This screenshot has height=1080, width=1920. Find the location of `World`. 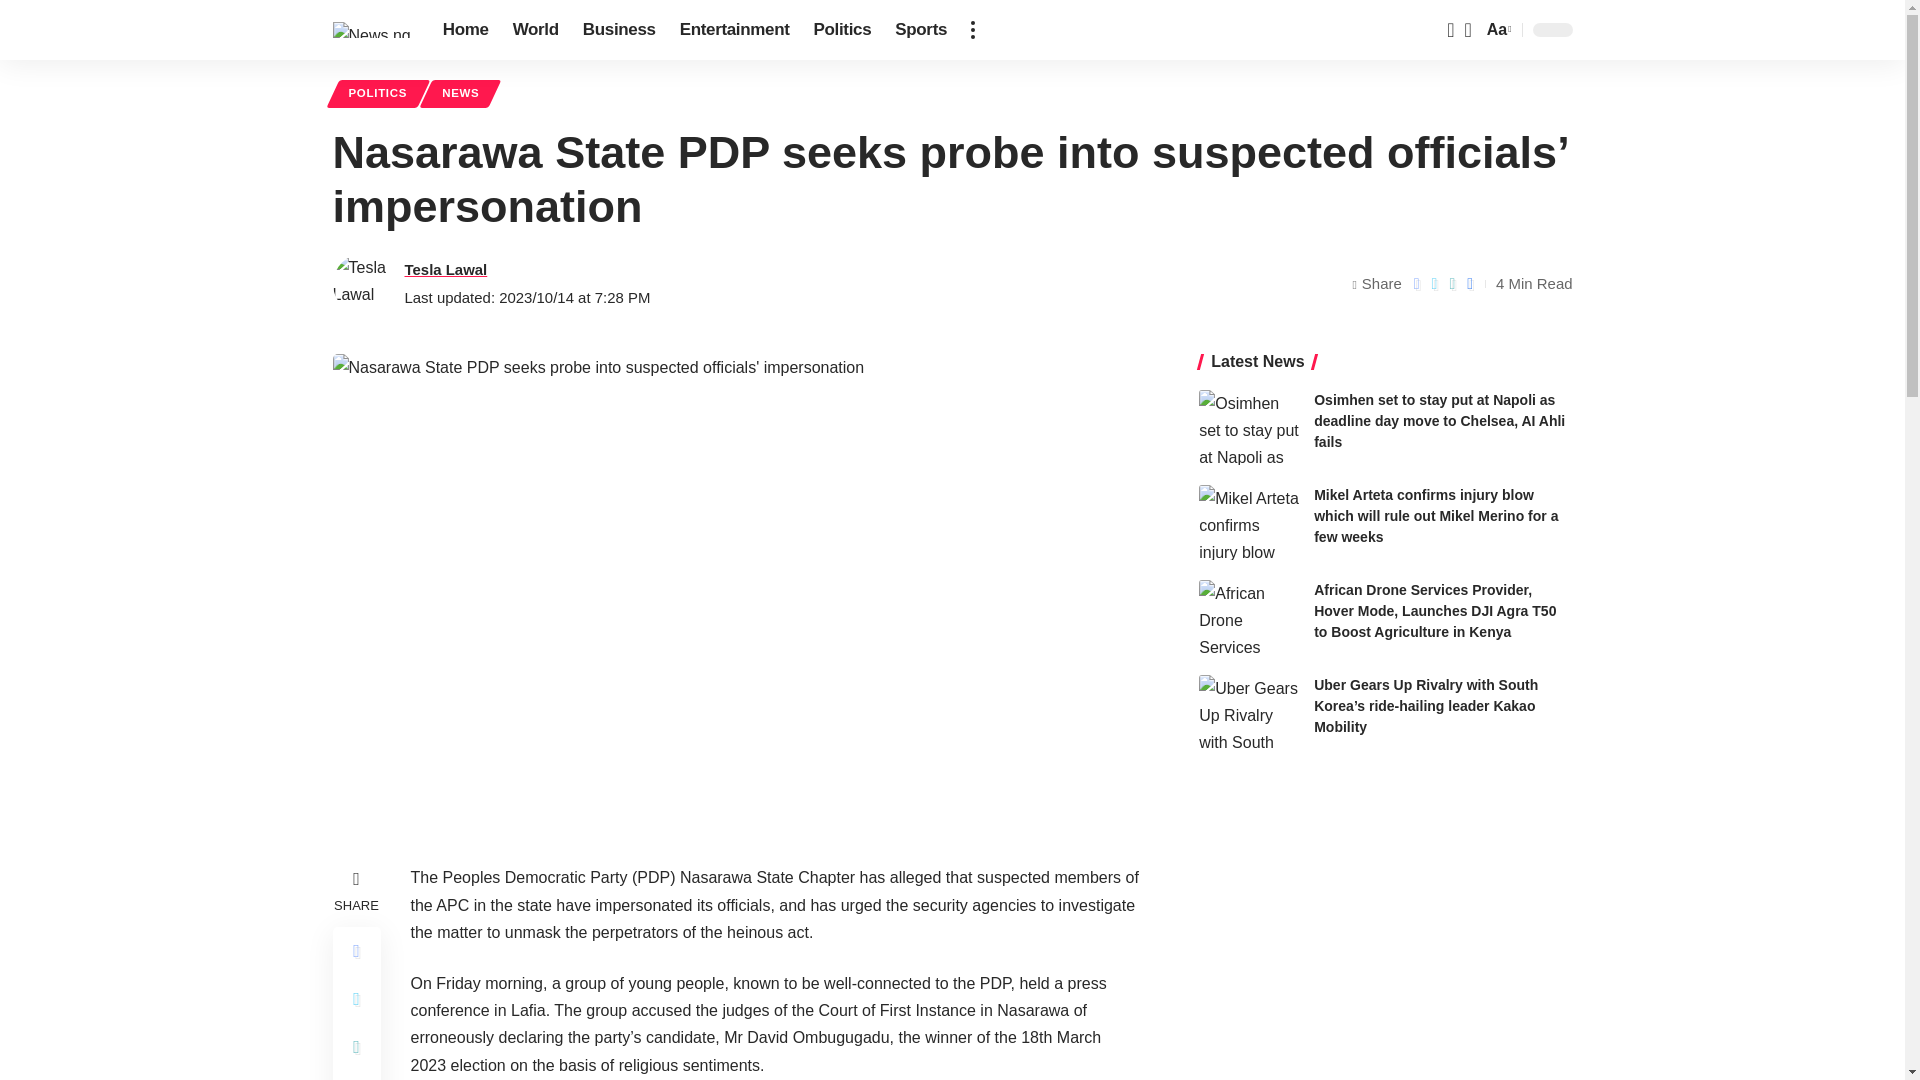

World is located at coordinates (536, 30).